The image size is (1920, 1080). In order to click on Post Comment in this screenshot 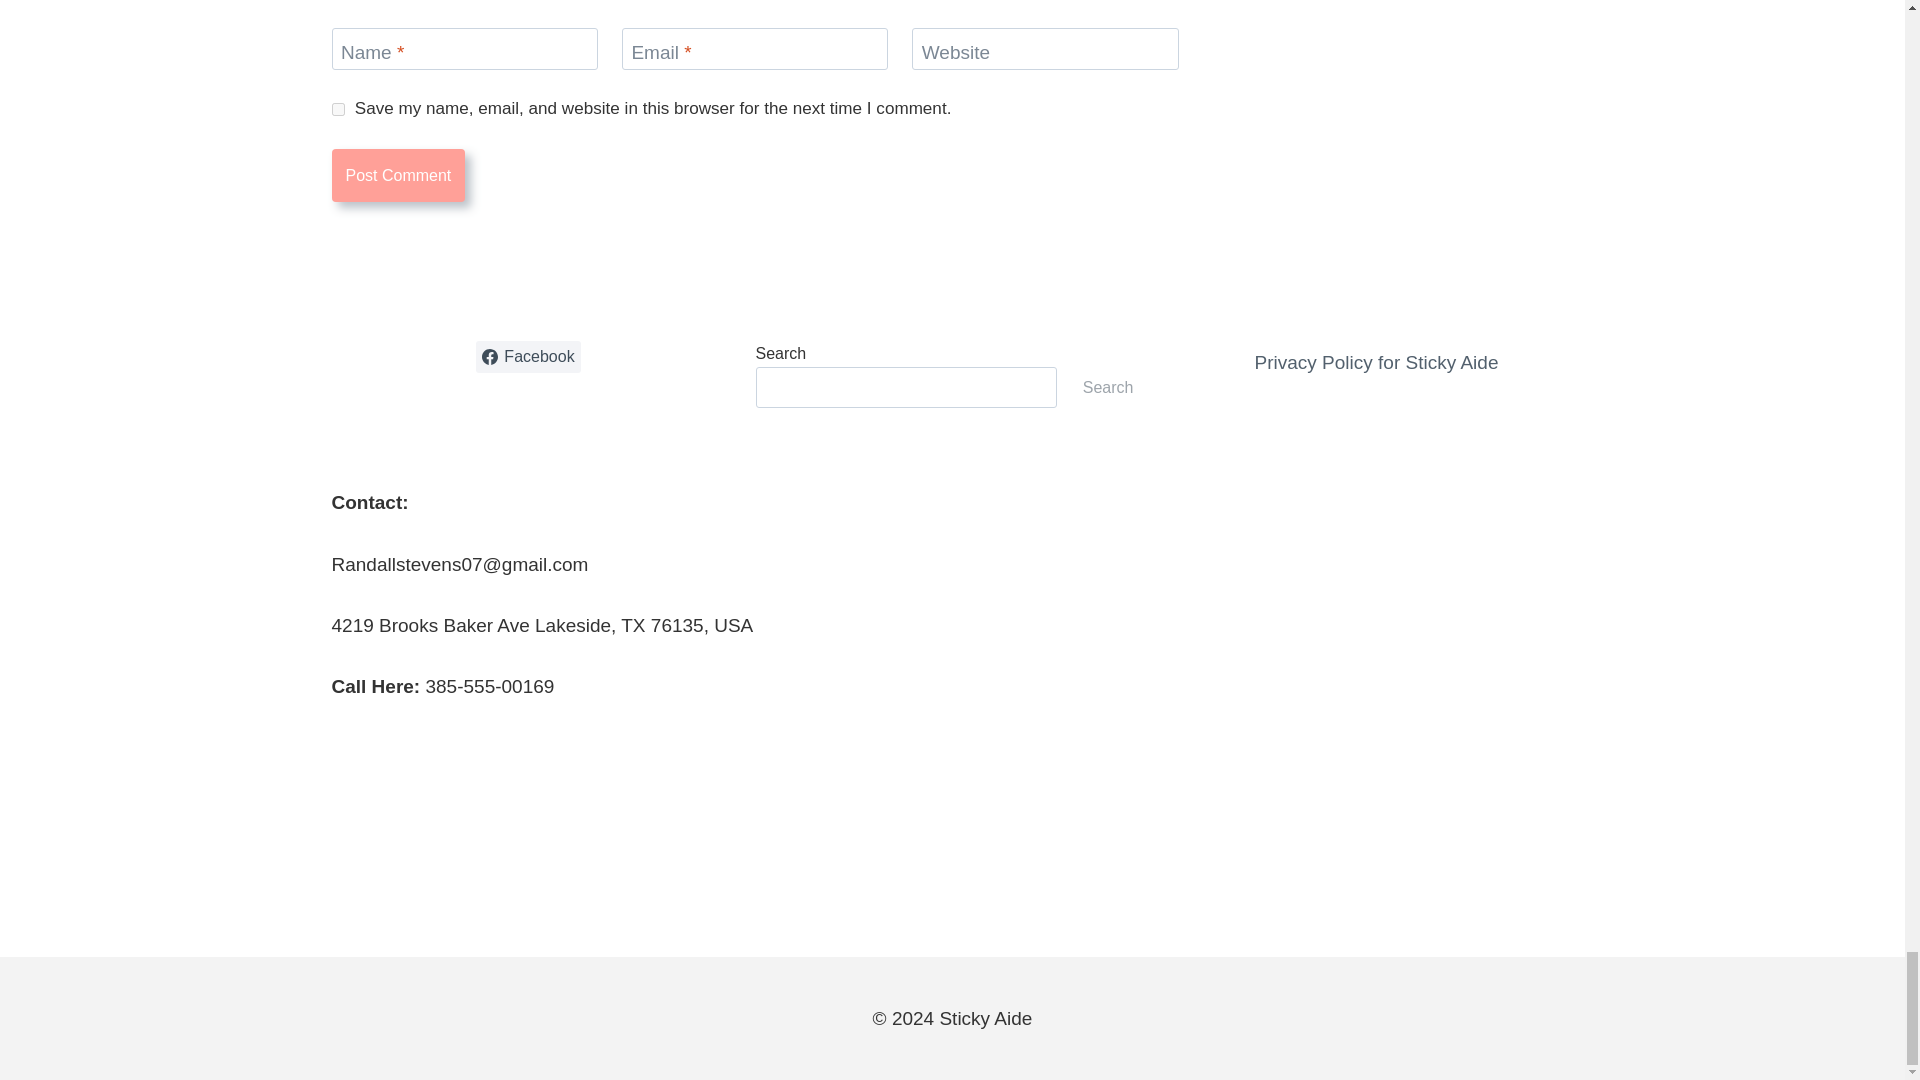, I will do `click(399, 176)`.